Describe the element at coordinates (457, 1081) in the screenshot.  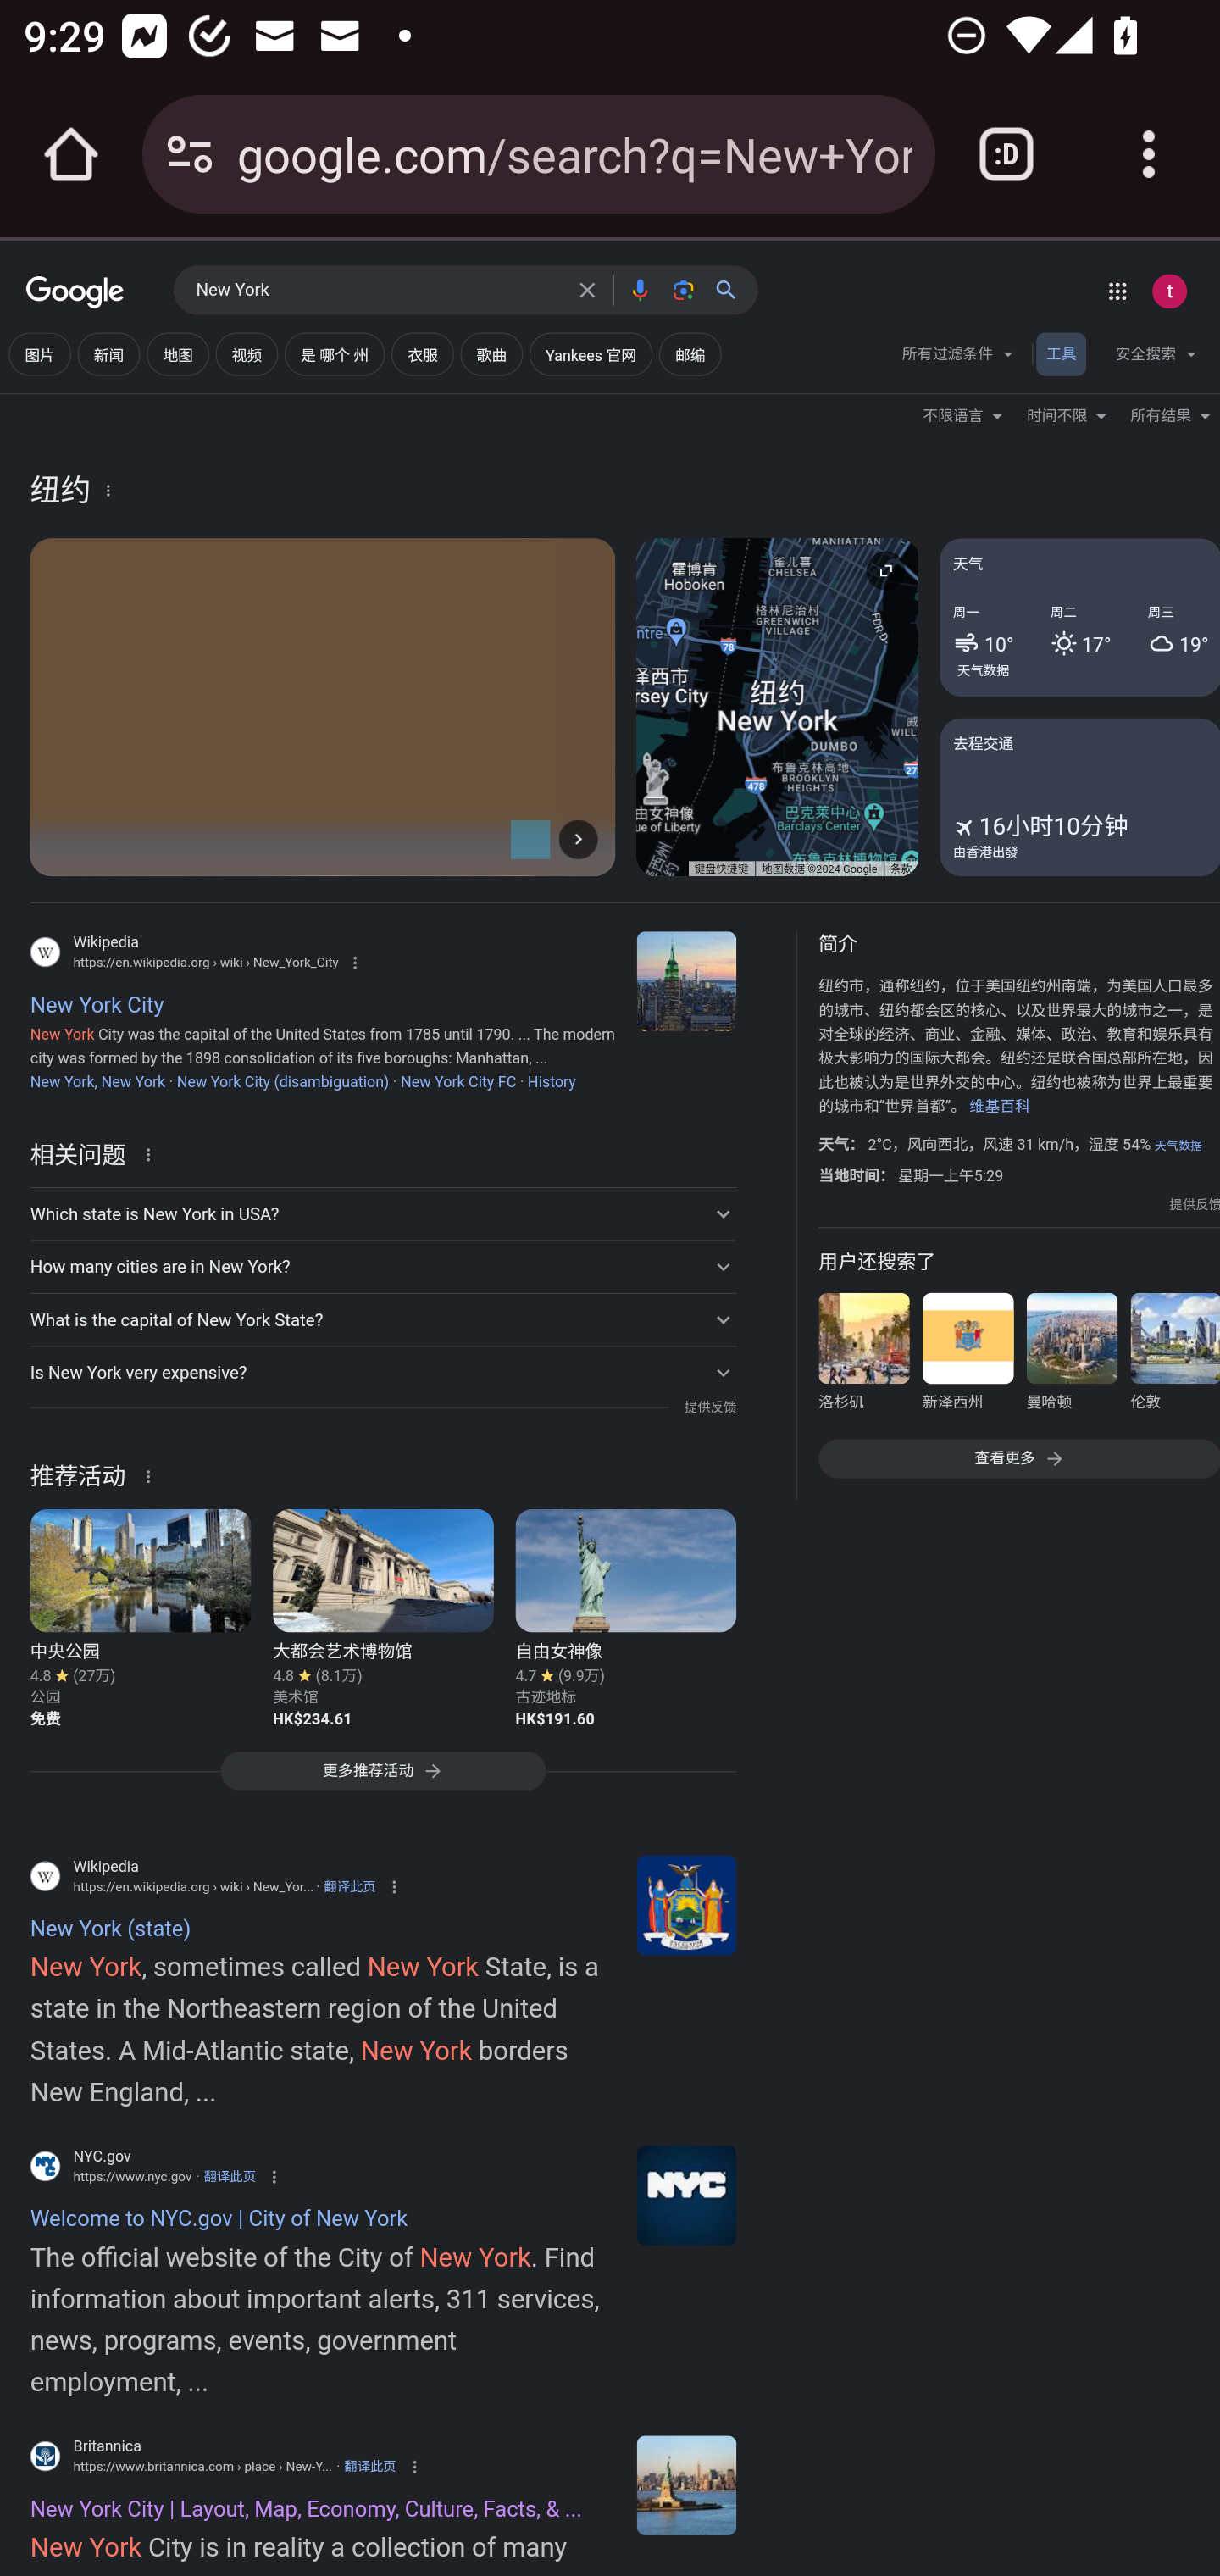
I see `New York City FC` at that location.